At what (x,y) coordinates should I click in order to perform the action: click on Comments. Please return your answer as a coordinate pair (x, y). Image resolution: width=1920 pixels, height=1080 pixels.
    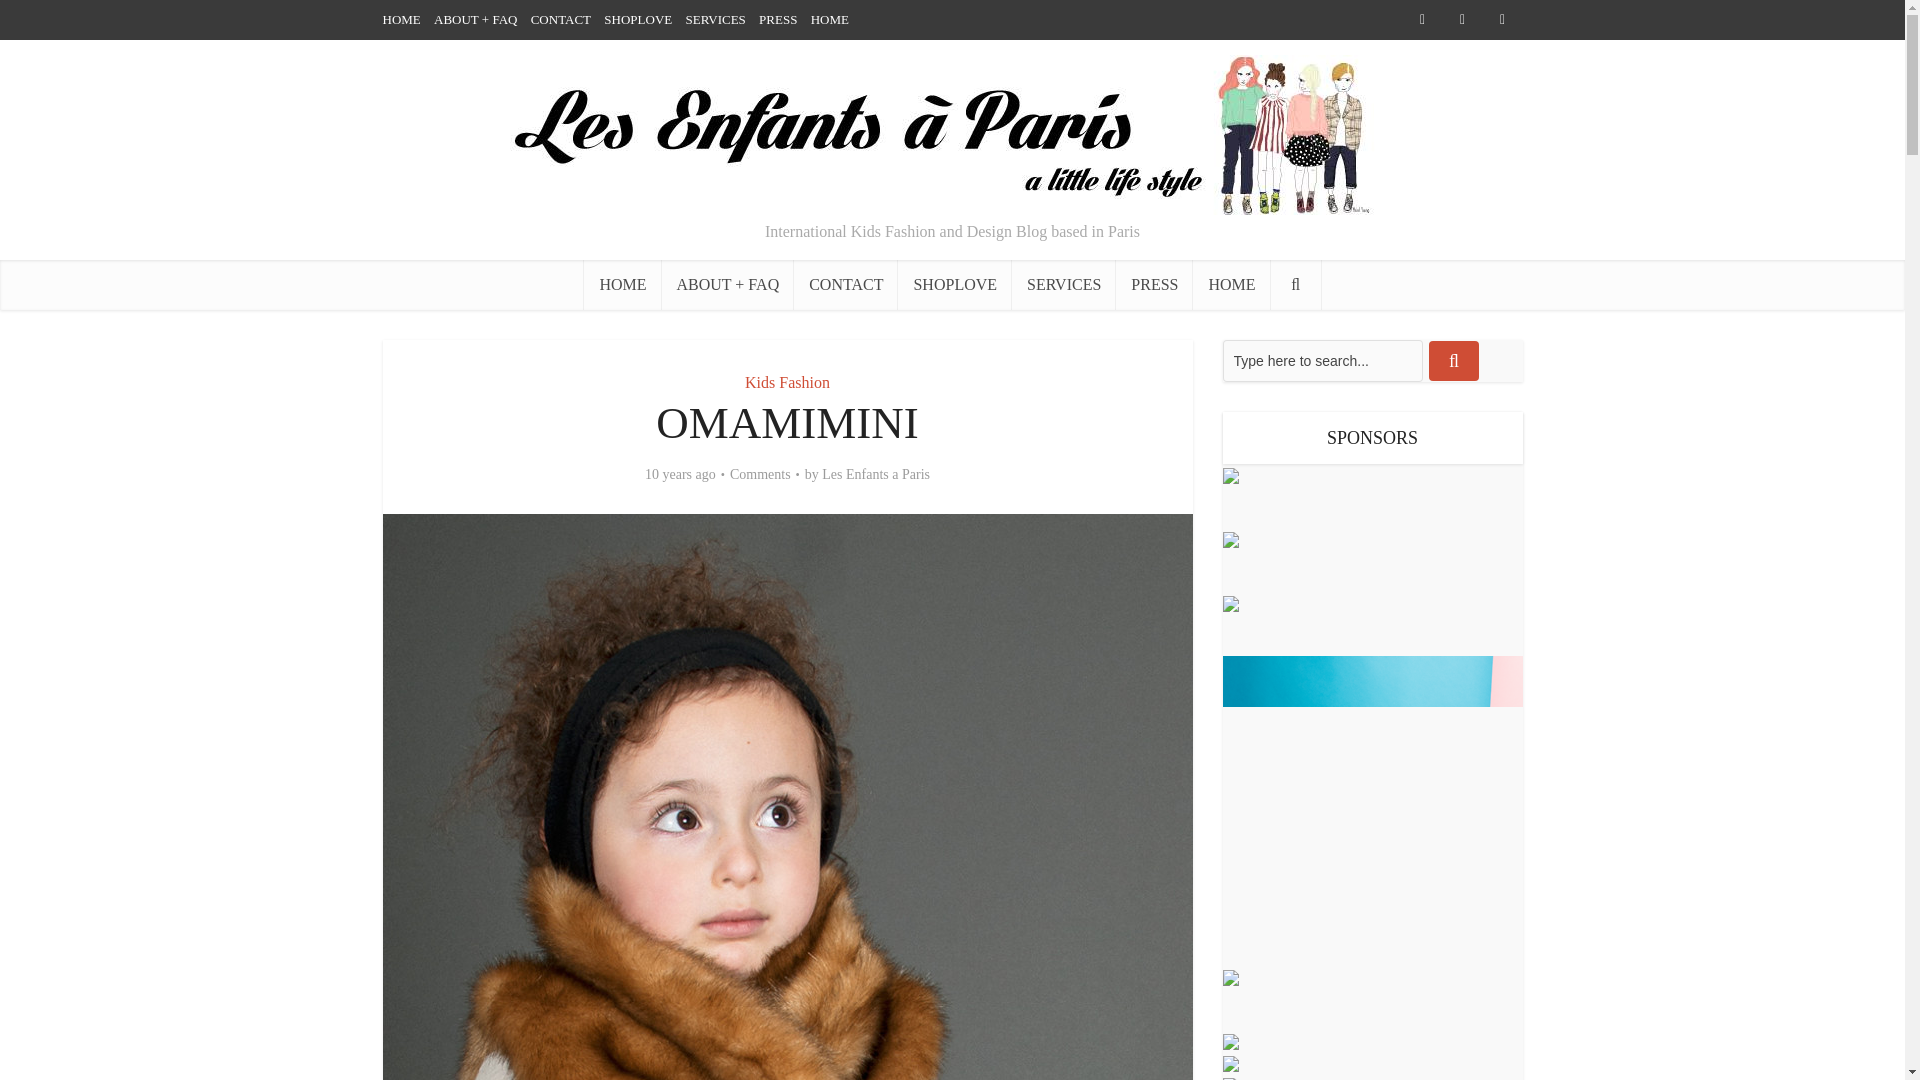
    Looking at the image, I should click on (760, 474).